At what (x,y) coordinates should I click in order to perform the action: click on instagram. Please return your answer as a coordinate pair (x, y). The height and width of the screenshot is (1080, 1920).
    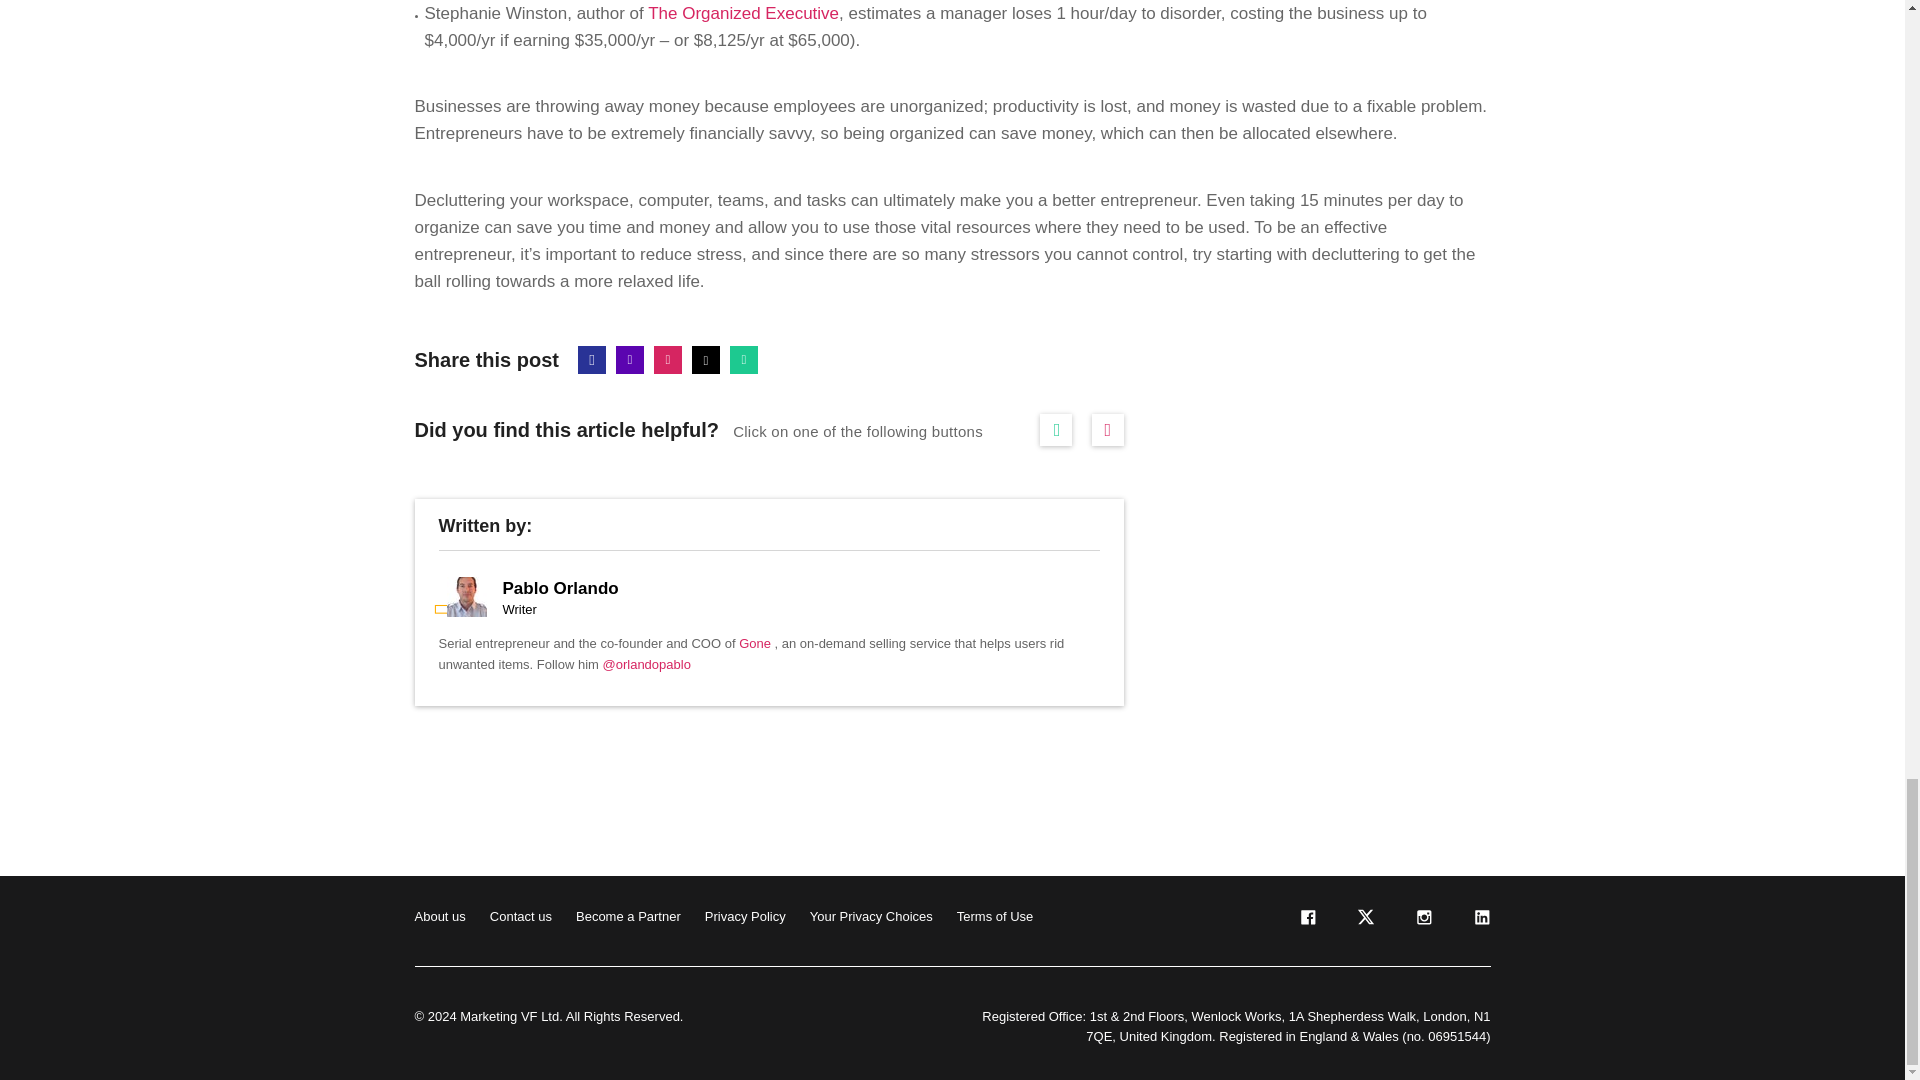
    Looking at the image, I should click on (1422, 920).